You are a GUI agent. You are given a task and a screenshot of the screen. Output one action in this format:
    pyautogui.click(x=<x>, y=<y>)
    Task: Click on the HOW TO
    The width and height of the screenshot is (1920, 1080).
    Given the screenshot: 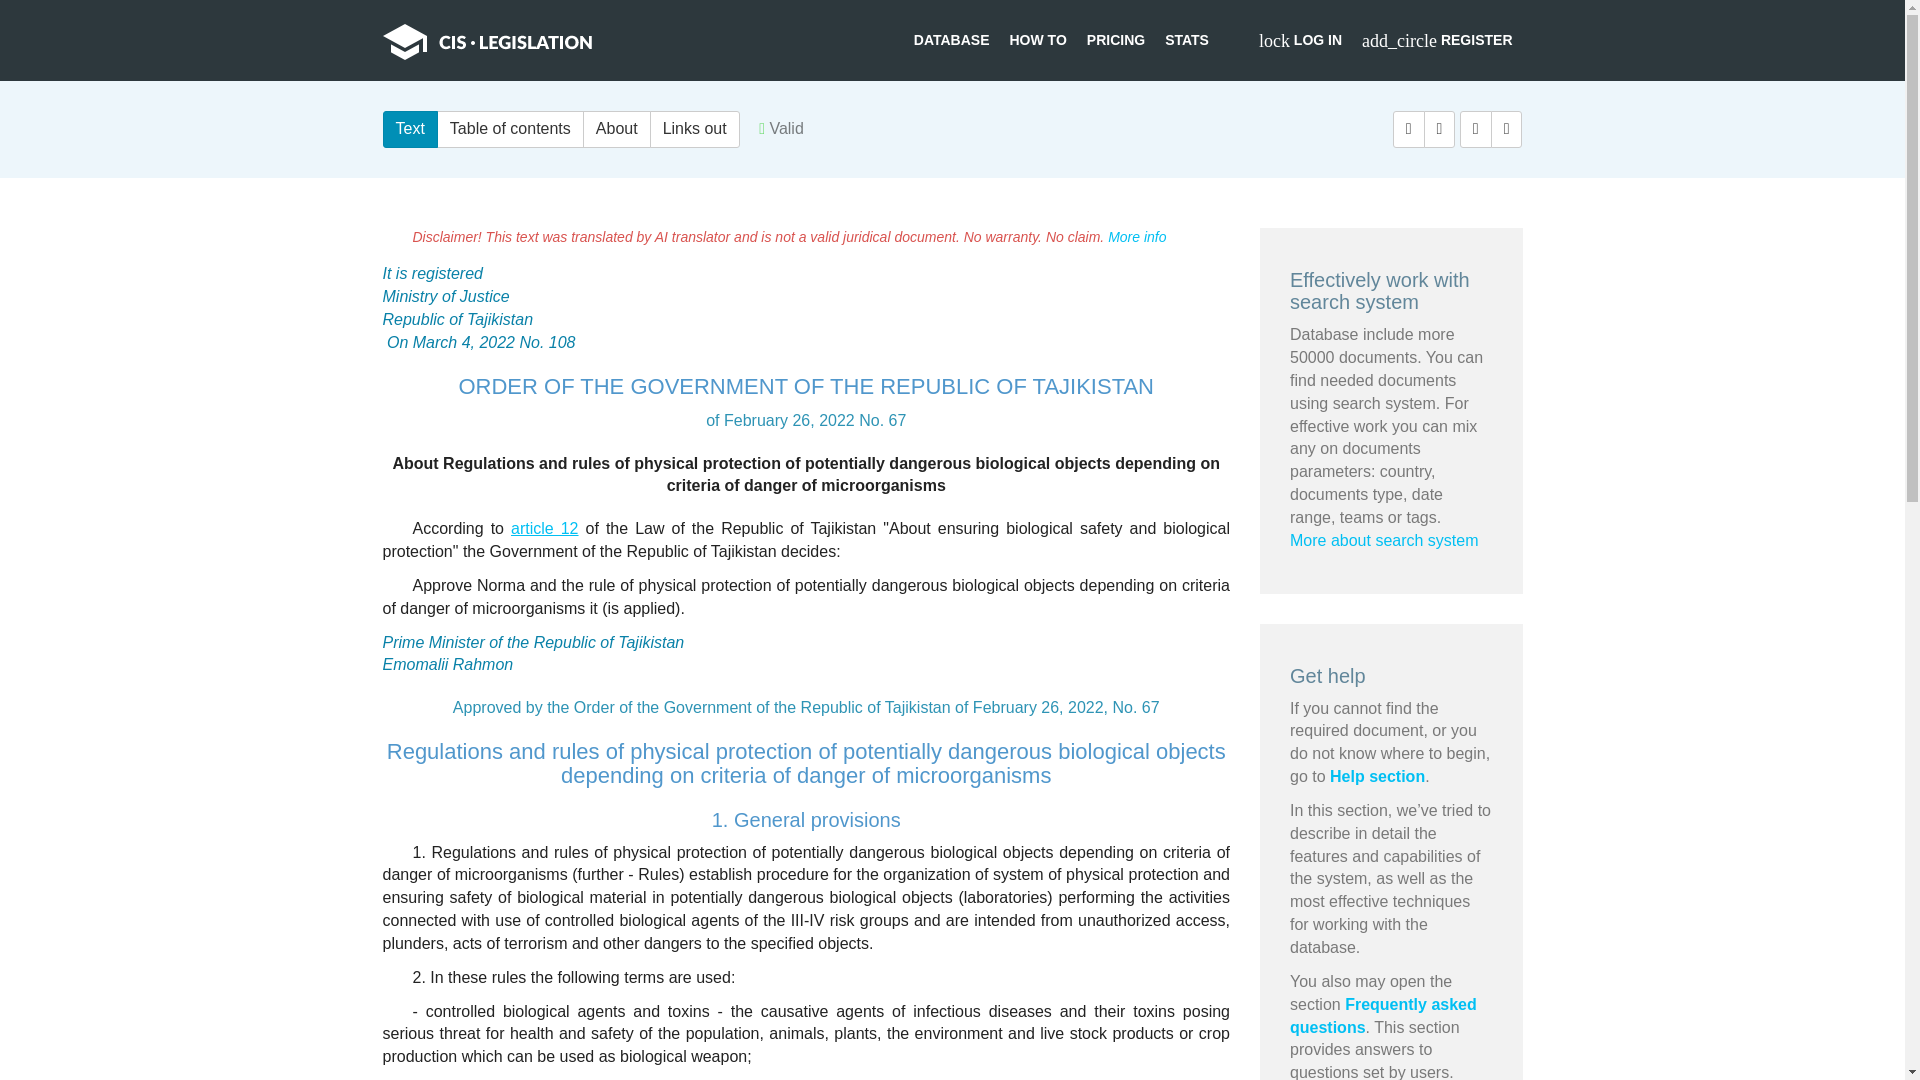 What is the action you would take?
    pyautogui.click(x=1038, y=40)
    